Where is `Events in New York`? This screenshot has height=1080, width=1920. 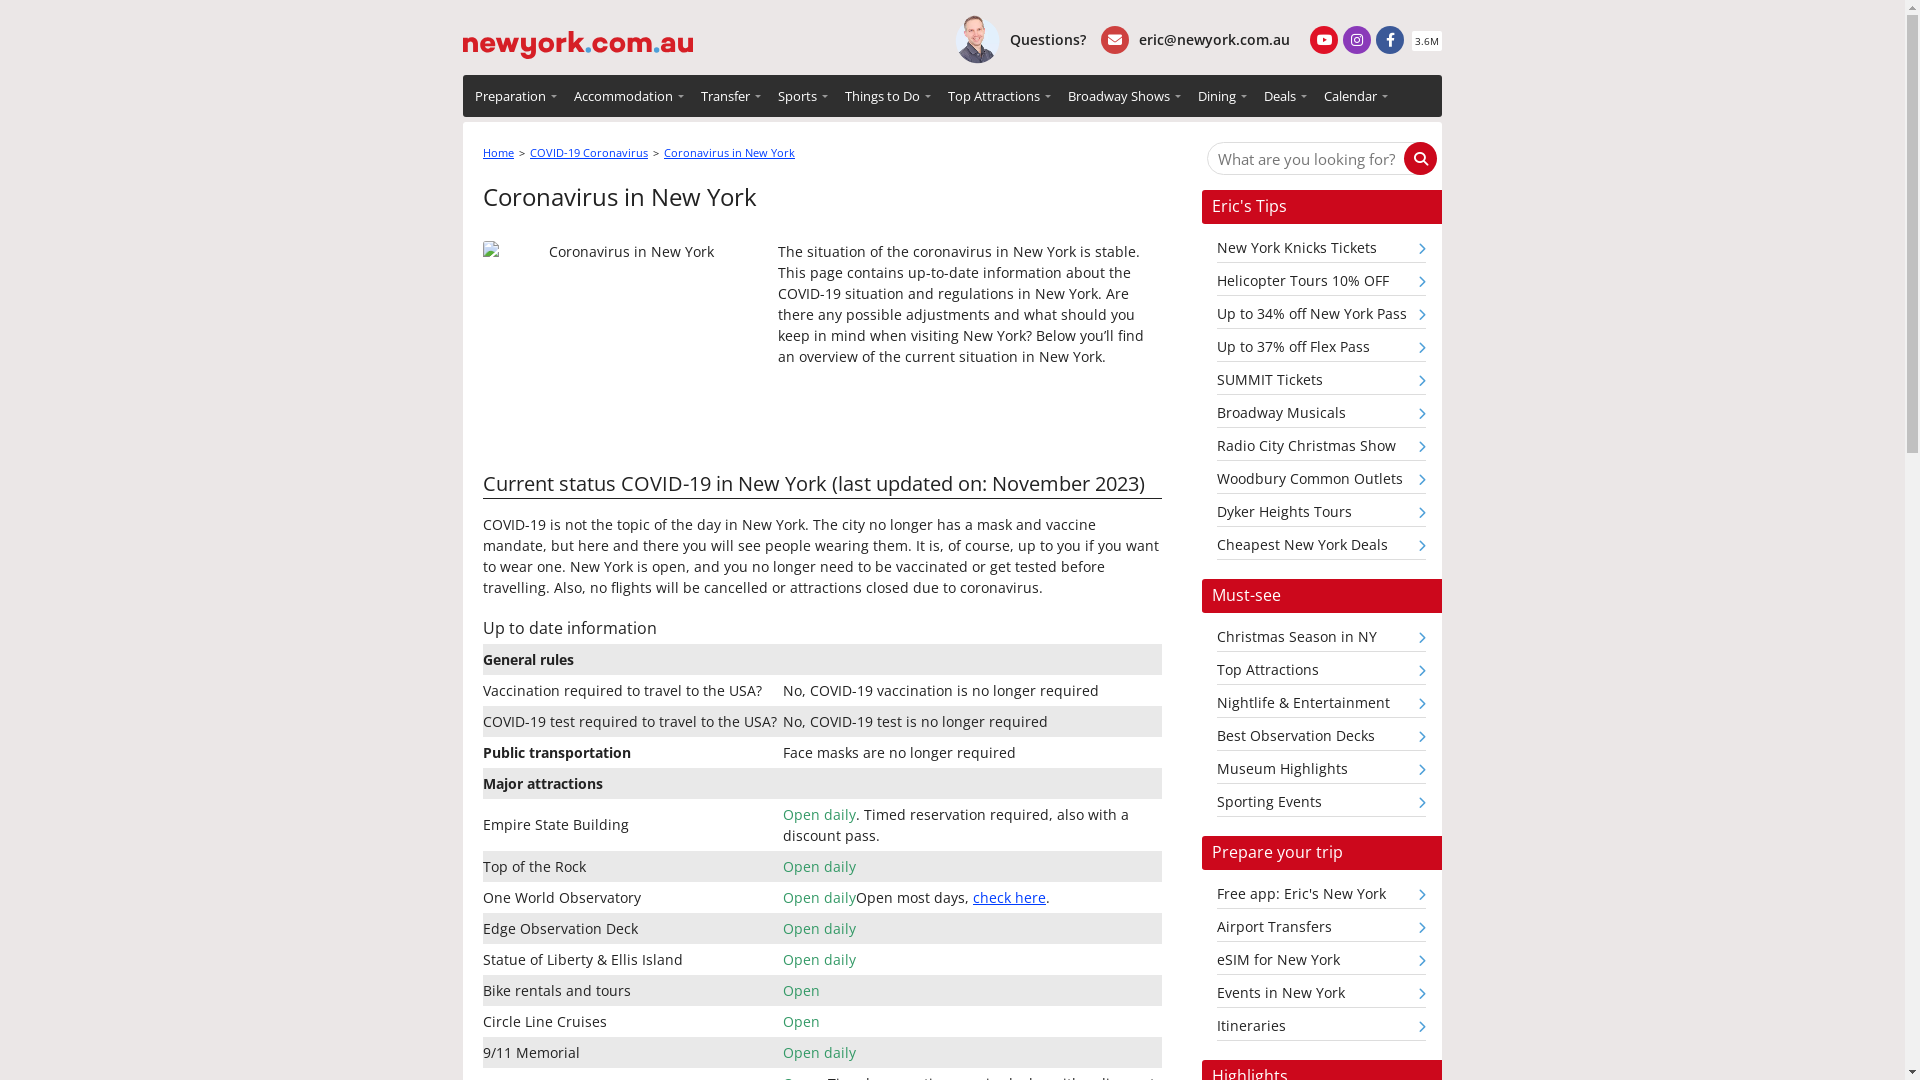 Events in New York is located at coordinates (1322, 996).